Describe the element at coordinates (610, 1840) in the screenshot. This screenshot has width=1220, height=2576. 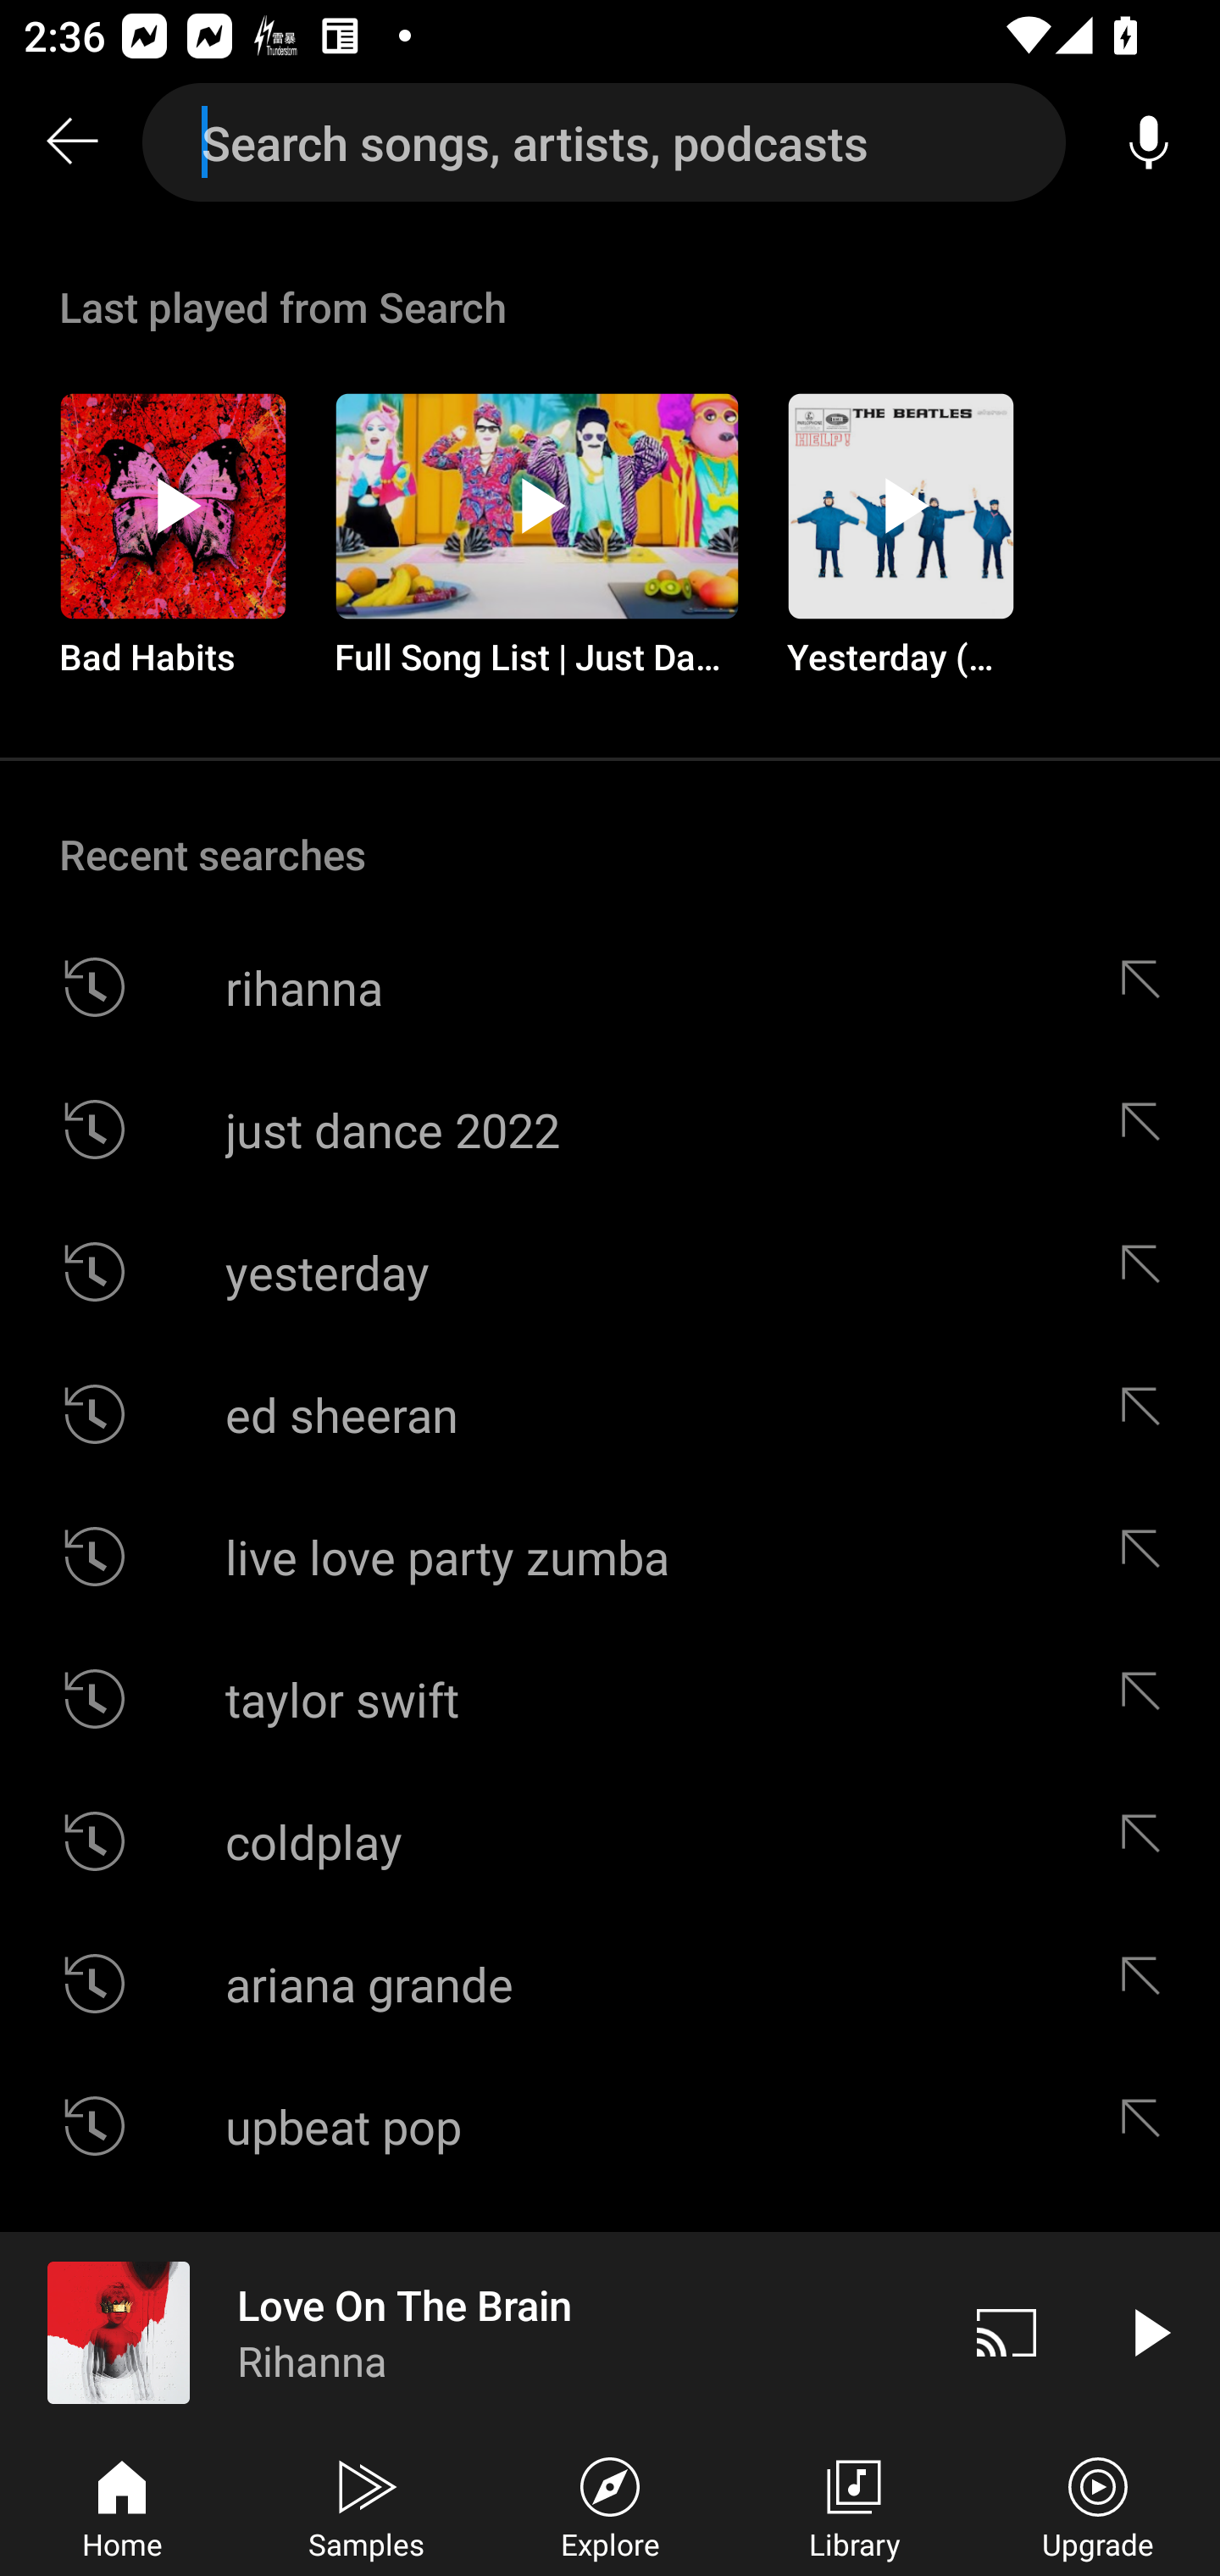
I see `coldplay Edit suggestion coldplay` at that location.